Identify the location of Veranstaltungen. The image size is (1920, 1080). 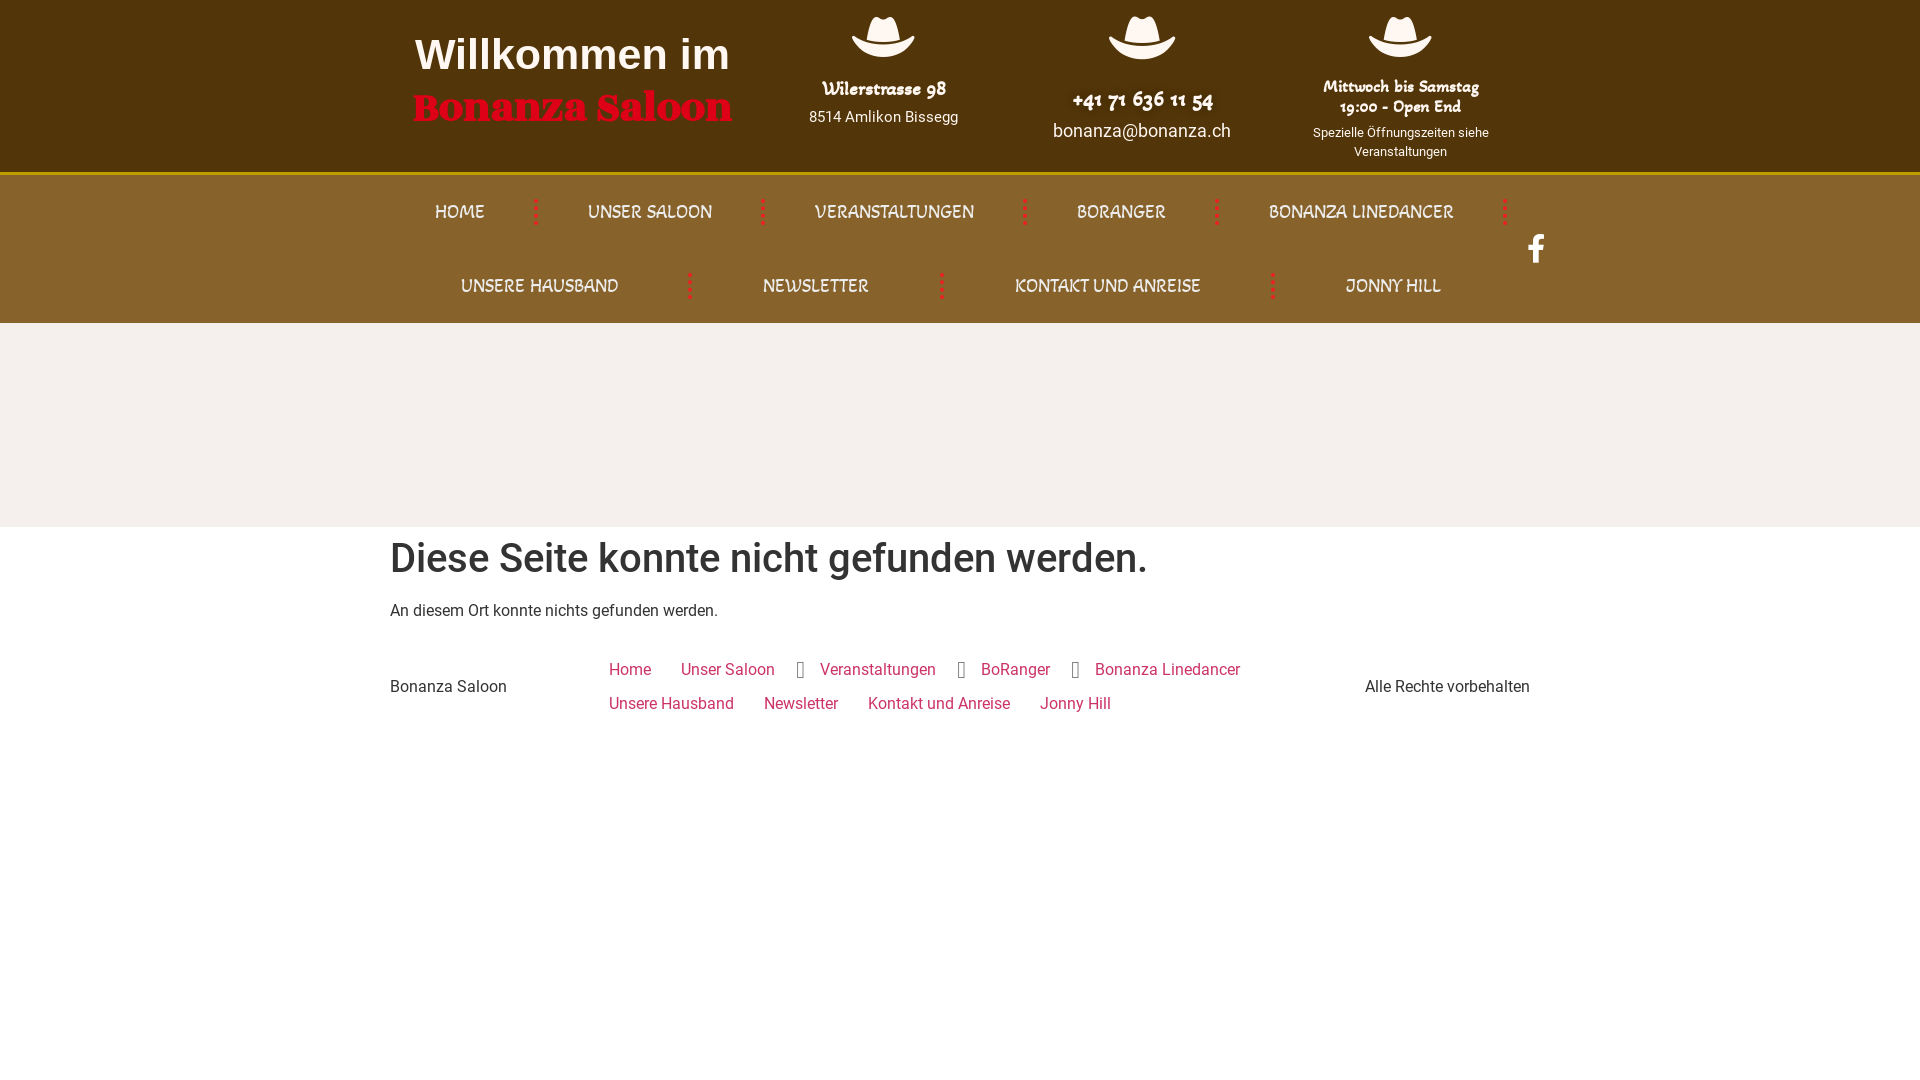
(878, 670).